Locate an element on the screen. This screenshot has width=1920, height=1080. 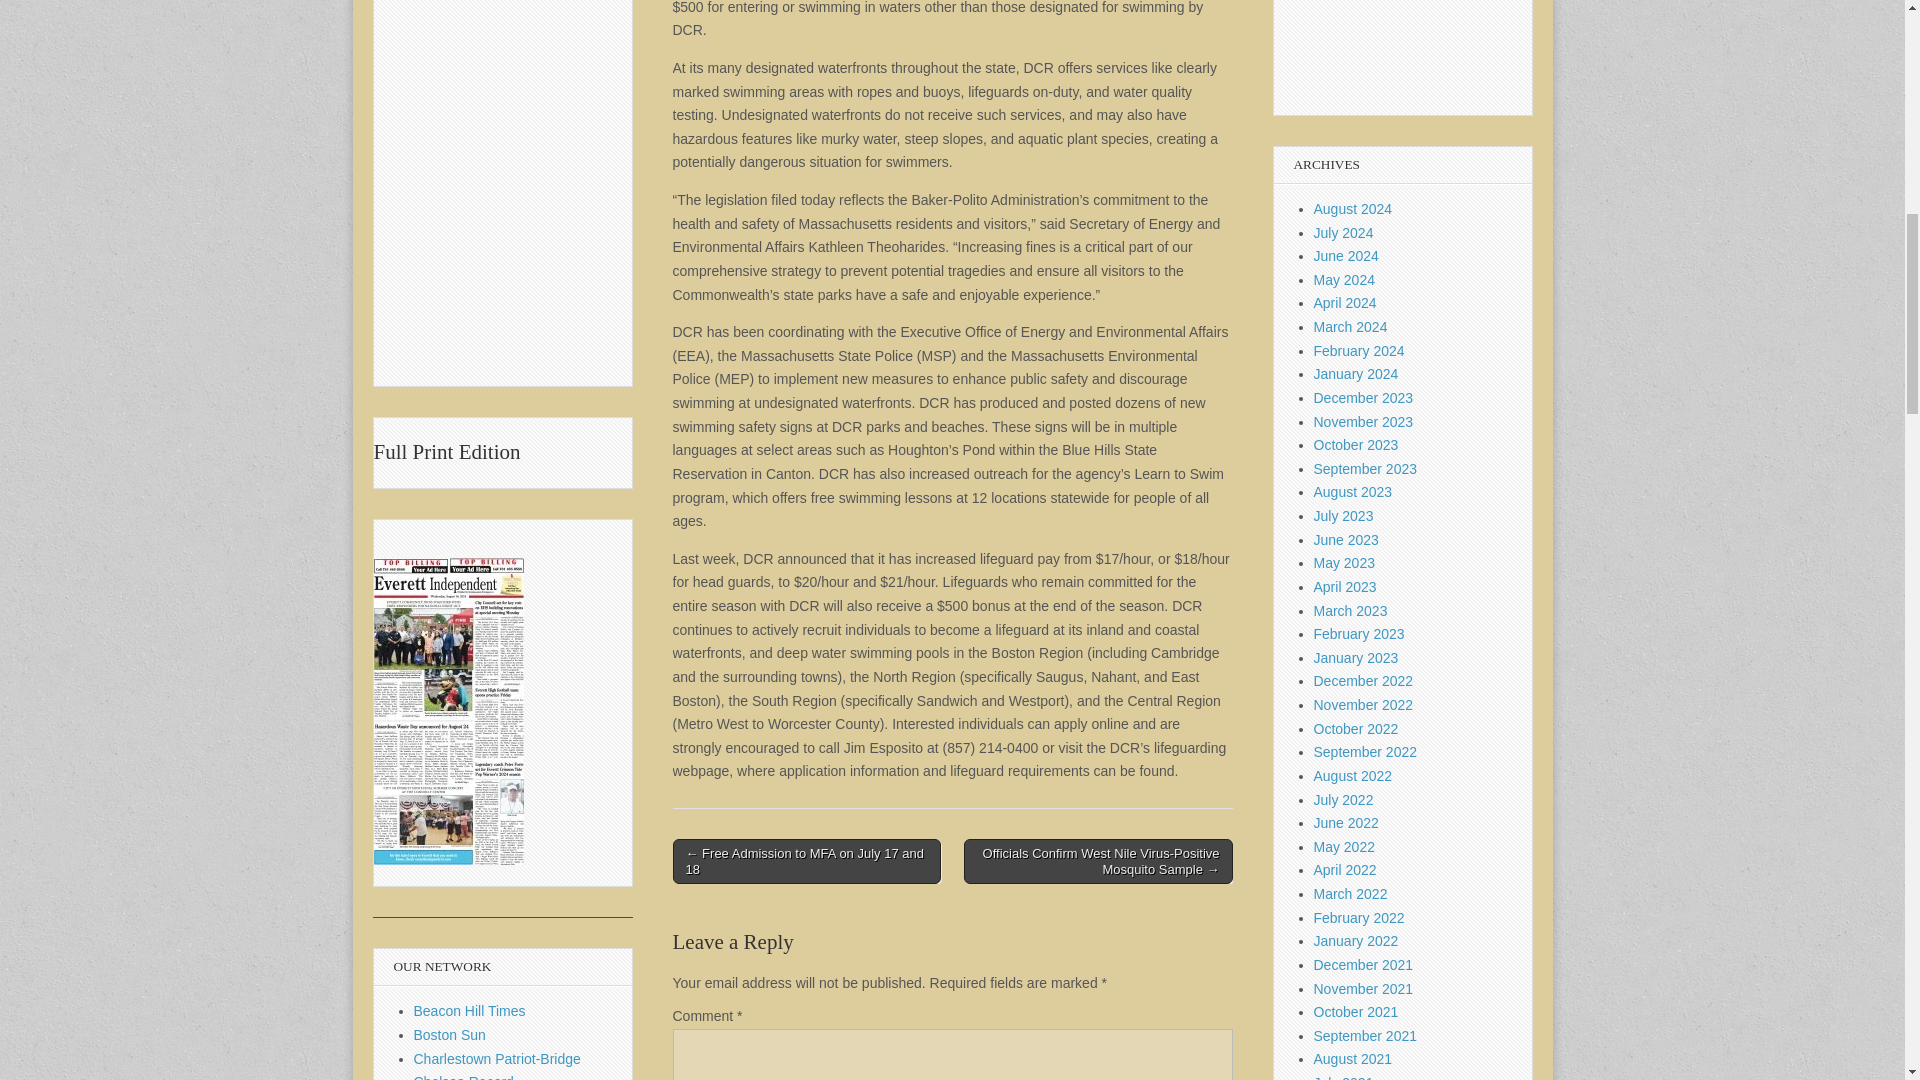
Charlestown Patriot-Bridge is located at coordinates (498, 1058).